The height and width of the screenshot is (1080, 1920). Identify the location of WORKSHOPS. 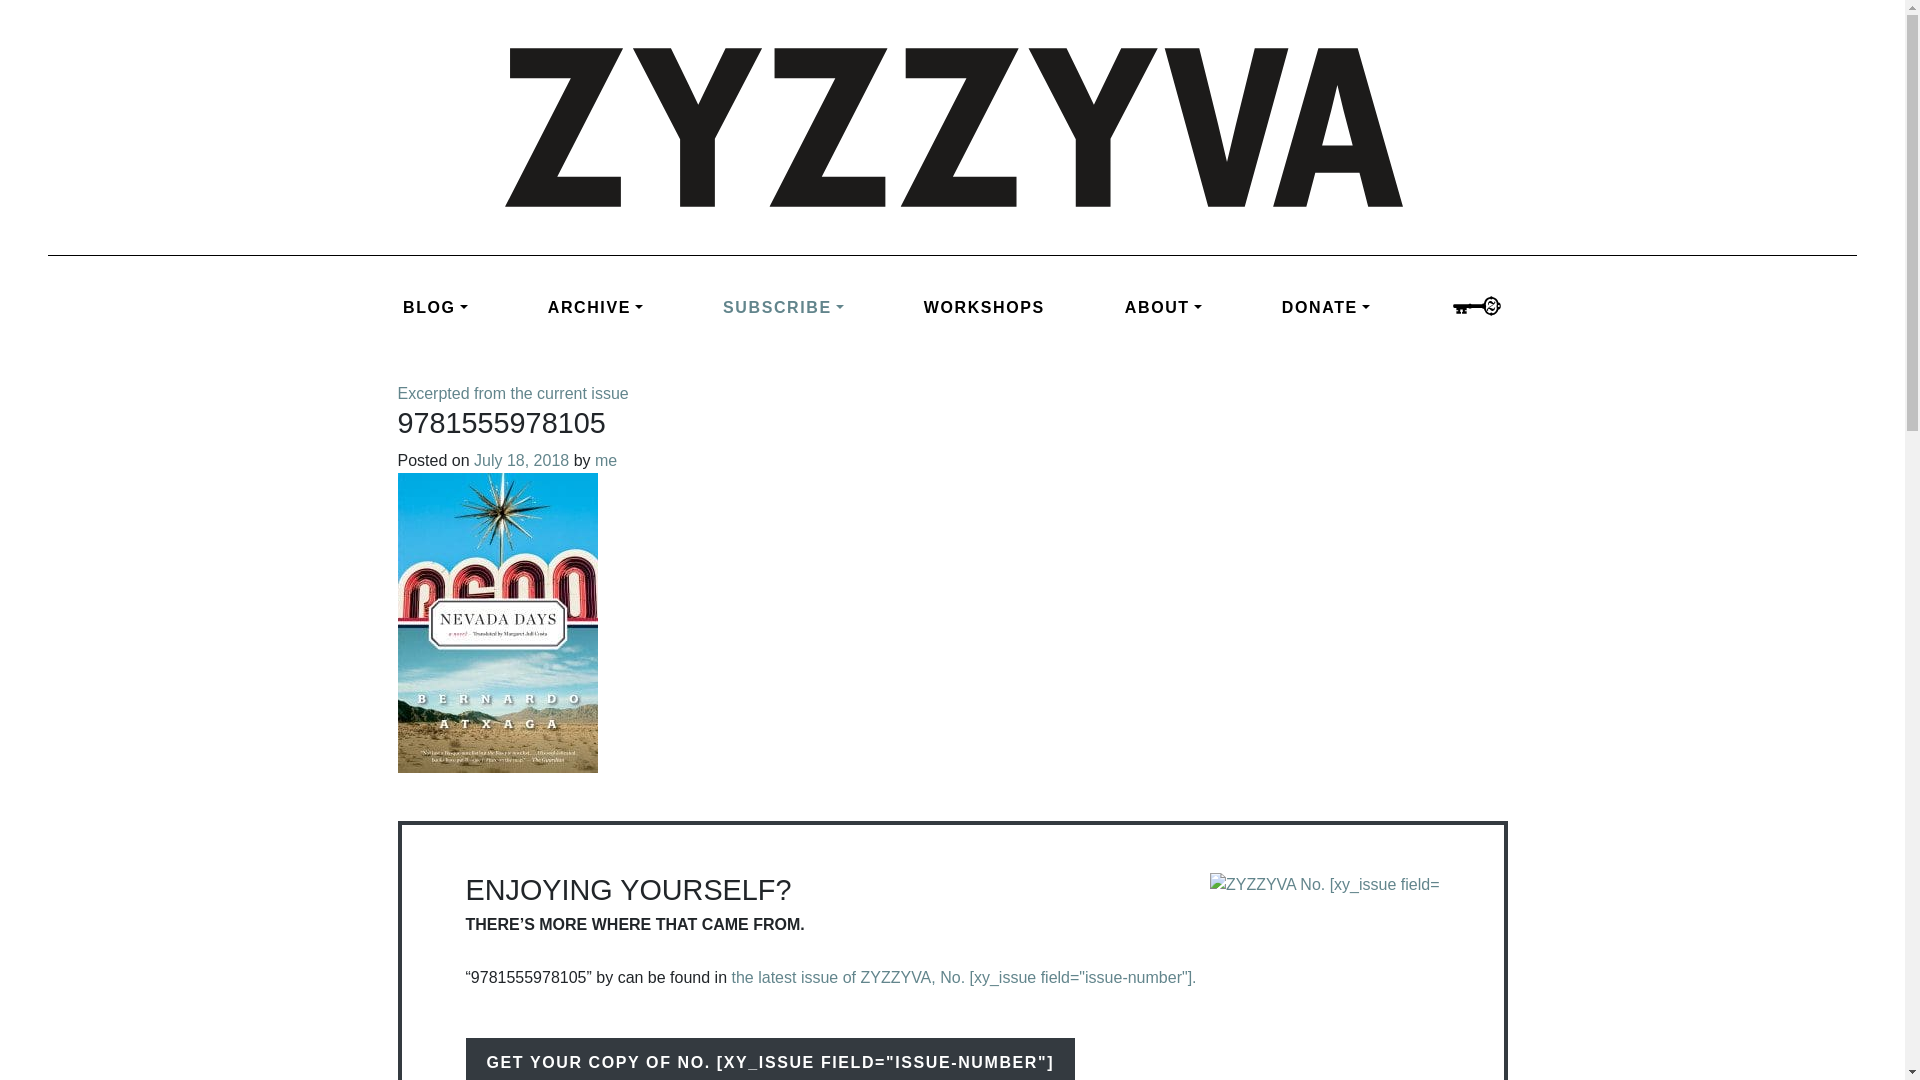
(984, 308).